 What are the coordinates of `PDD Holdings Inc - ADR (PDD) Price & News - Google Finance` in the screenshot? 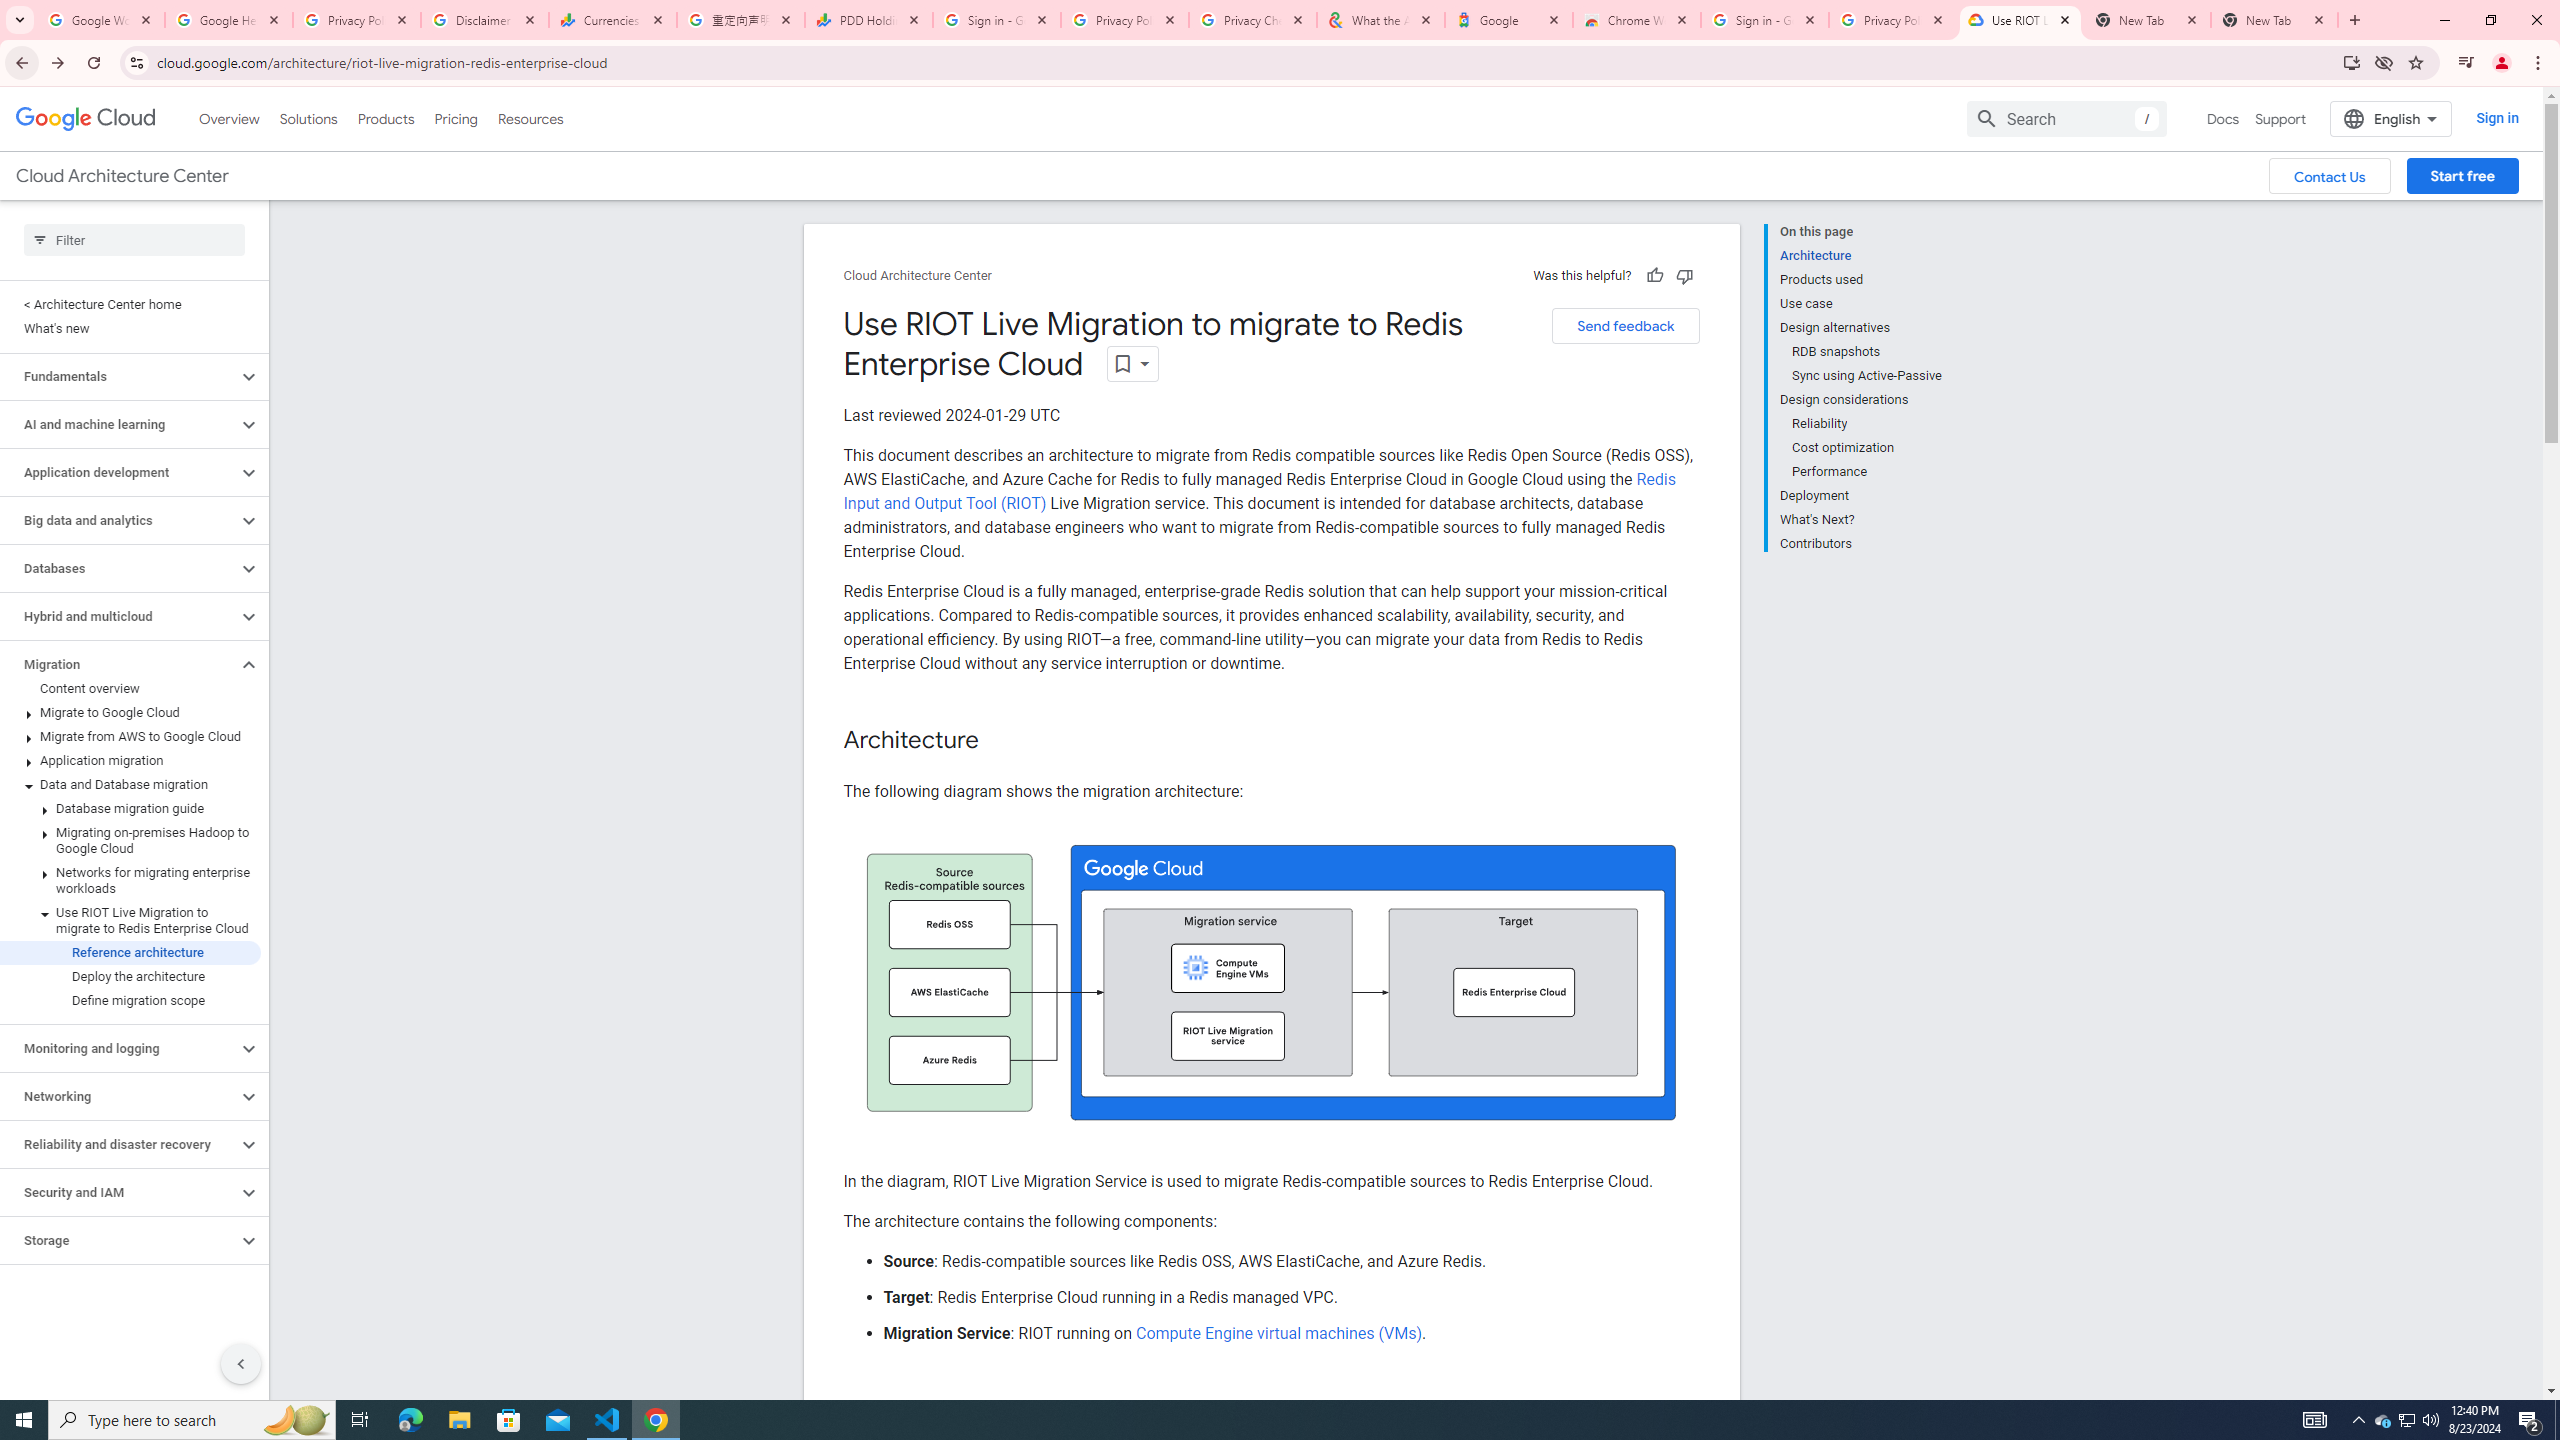 It's located at (869, 20).